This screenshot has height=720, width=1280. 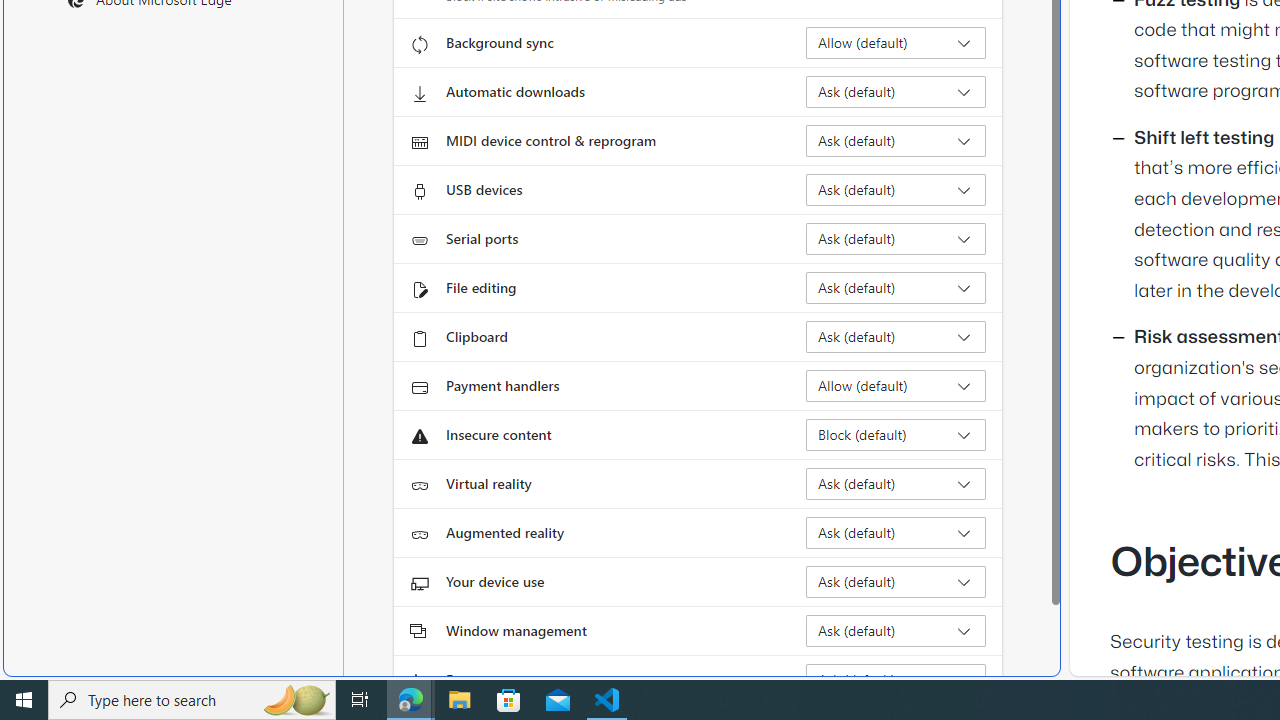 I want to click on Insecure content Block (default), so click(x=896, y=434).